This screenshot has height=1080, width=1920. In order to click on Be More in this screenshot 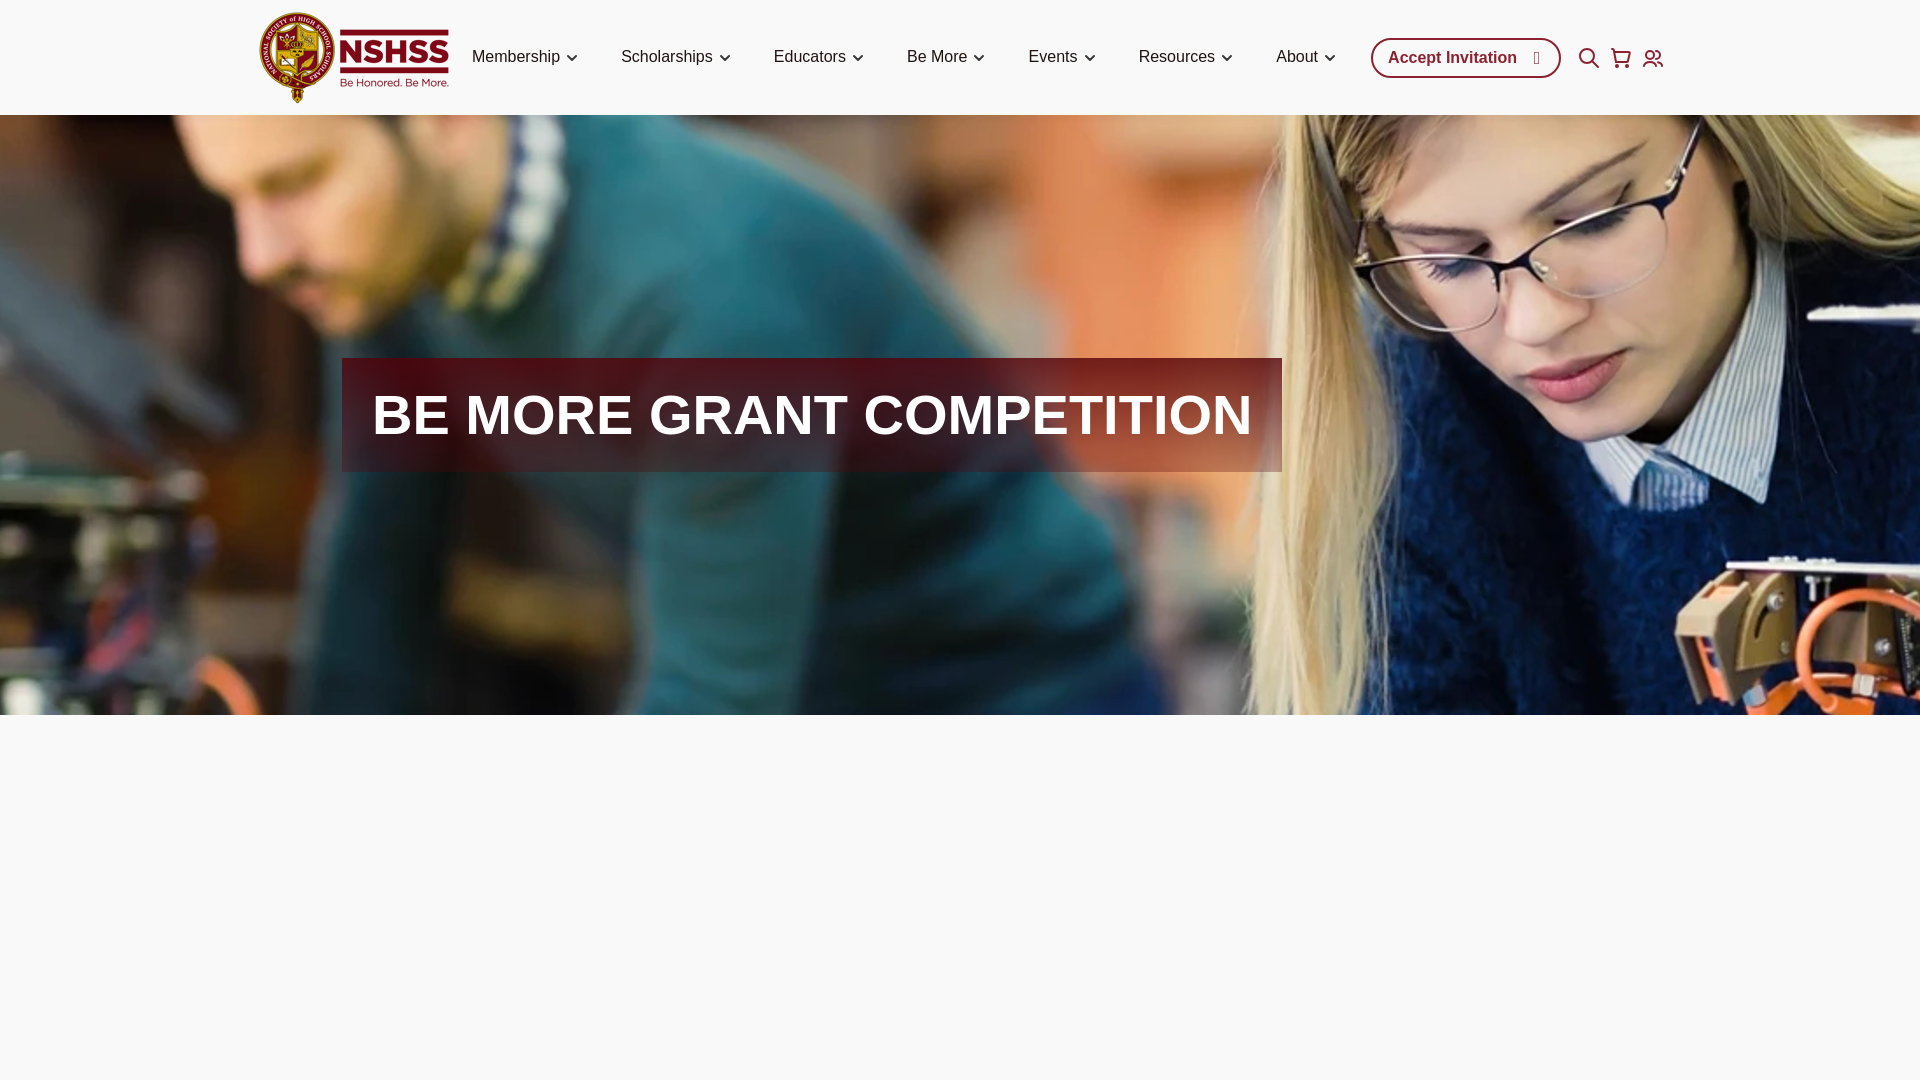, I will do `click(949, 58)`.